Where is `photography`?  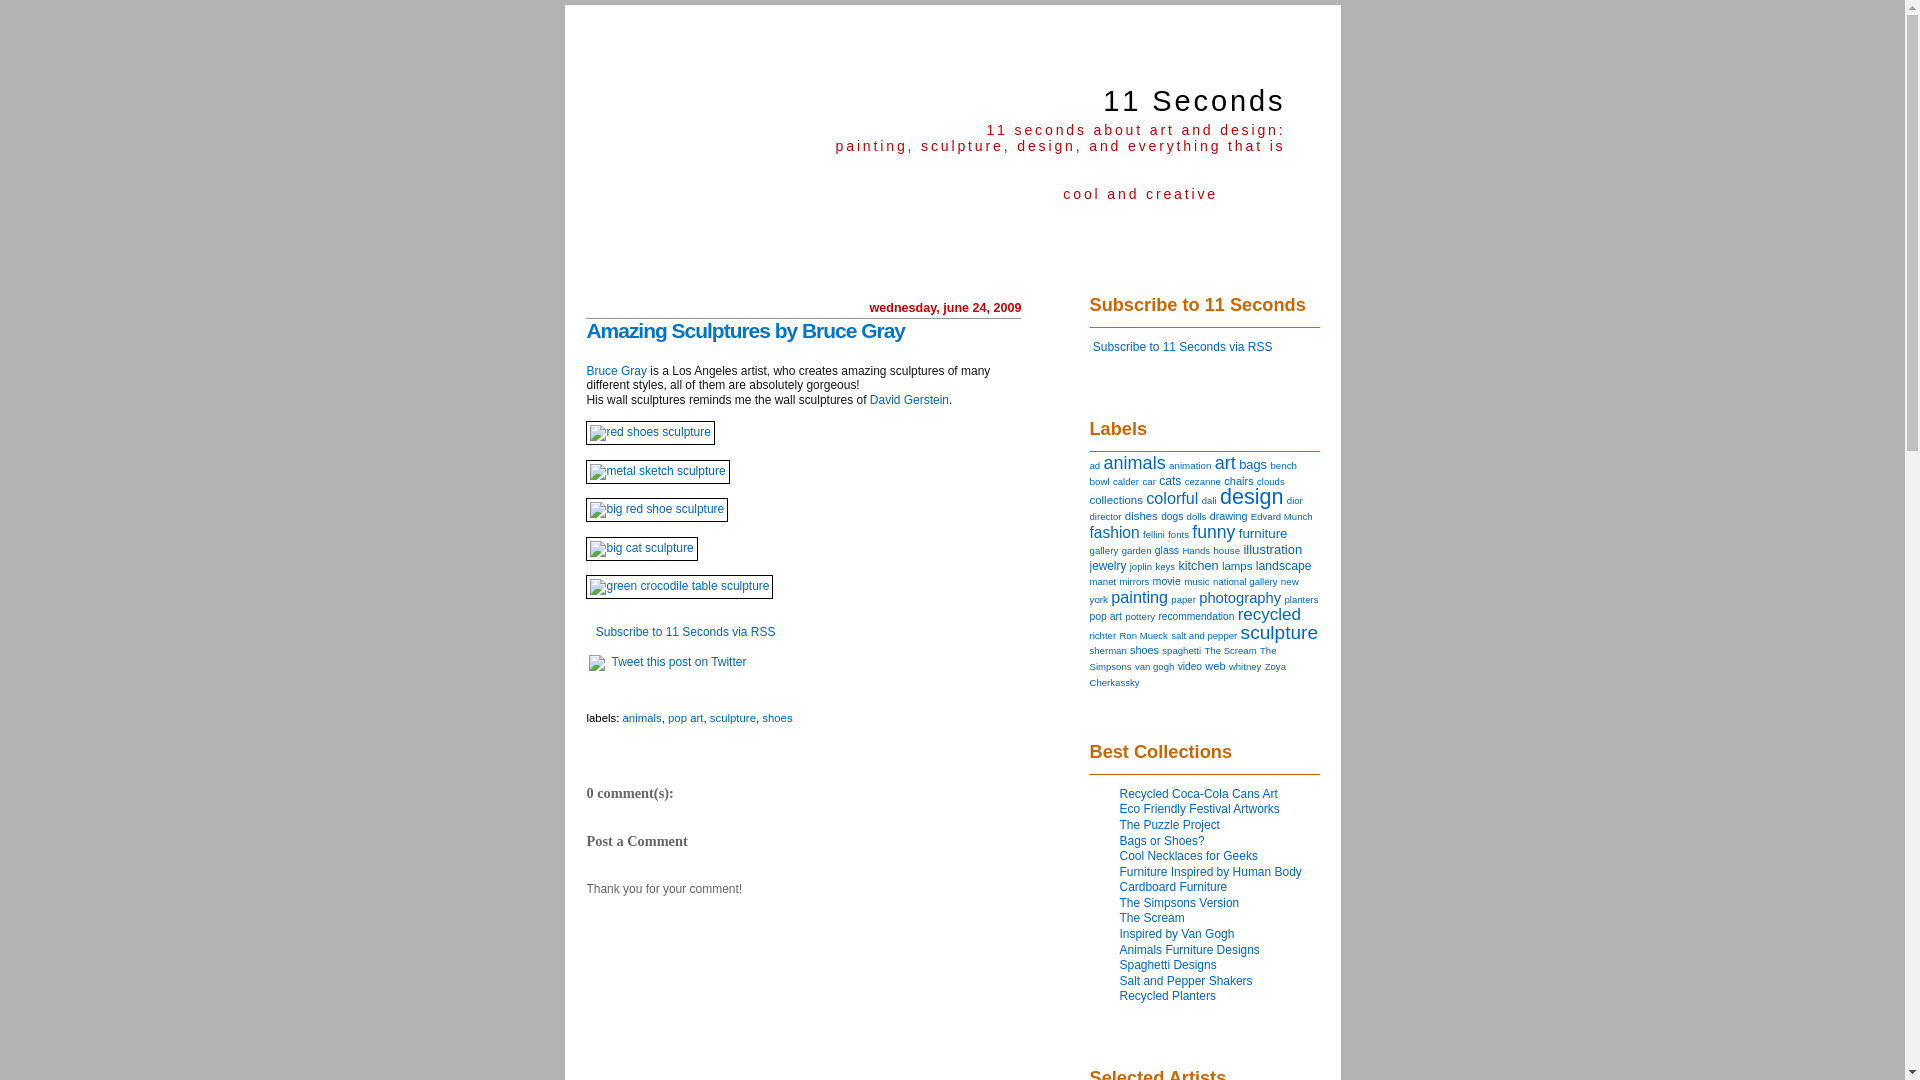
photography is located at coordinates (1240, 598).